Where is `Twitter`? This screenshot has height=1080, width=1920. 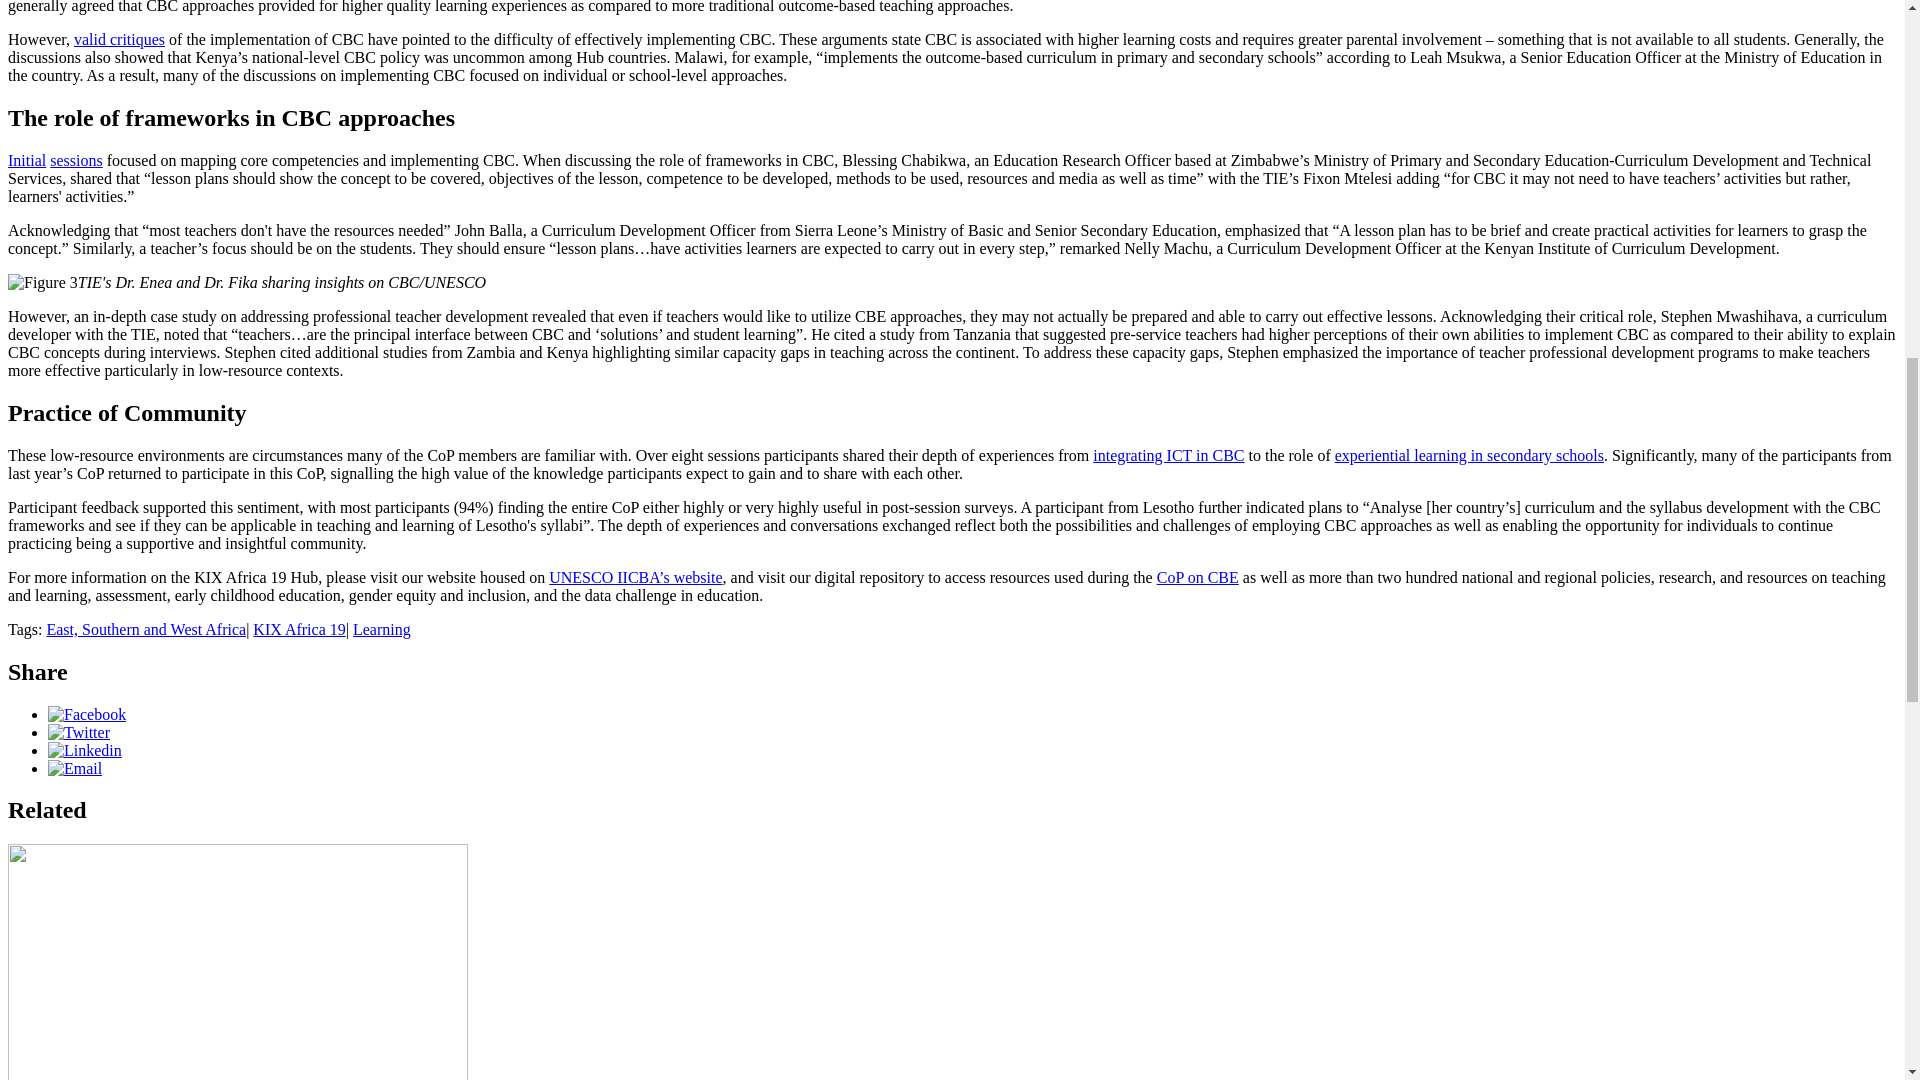
Twitter is located at coordinates (78, 732).